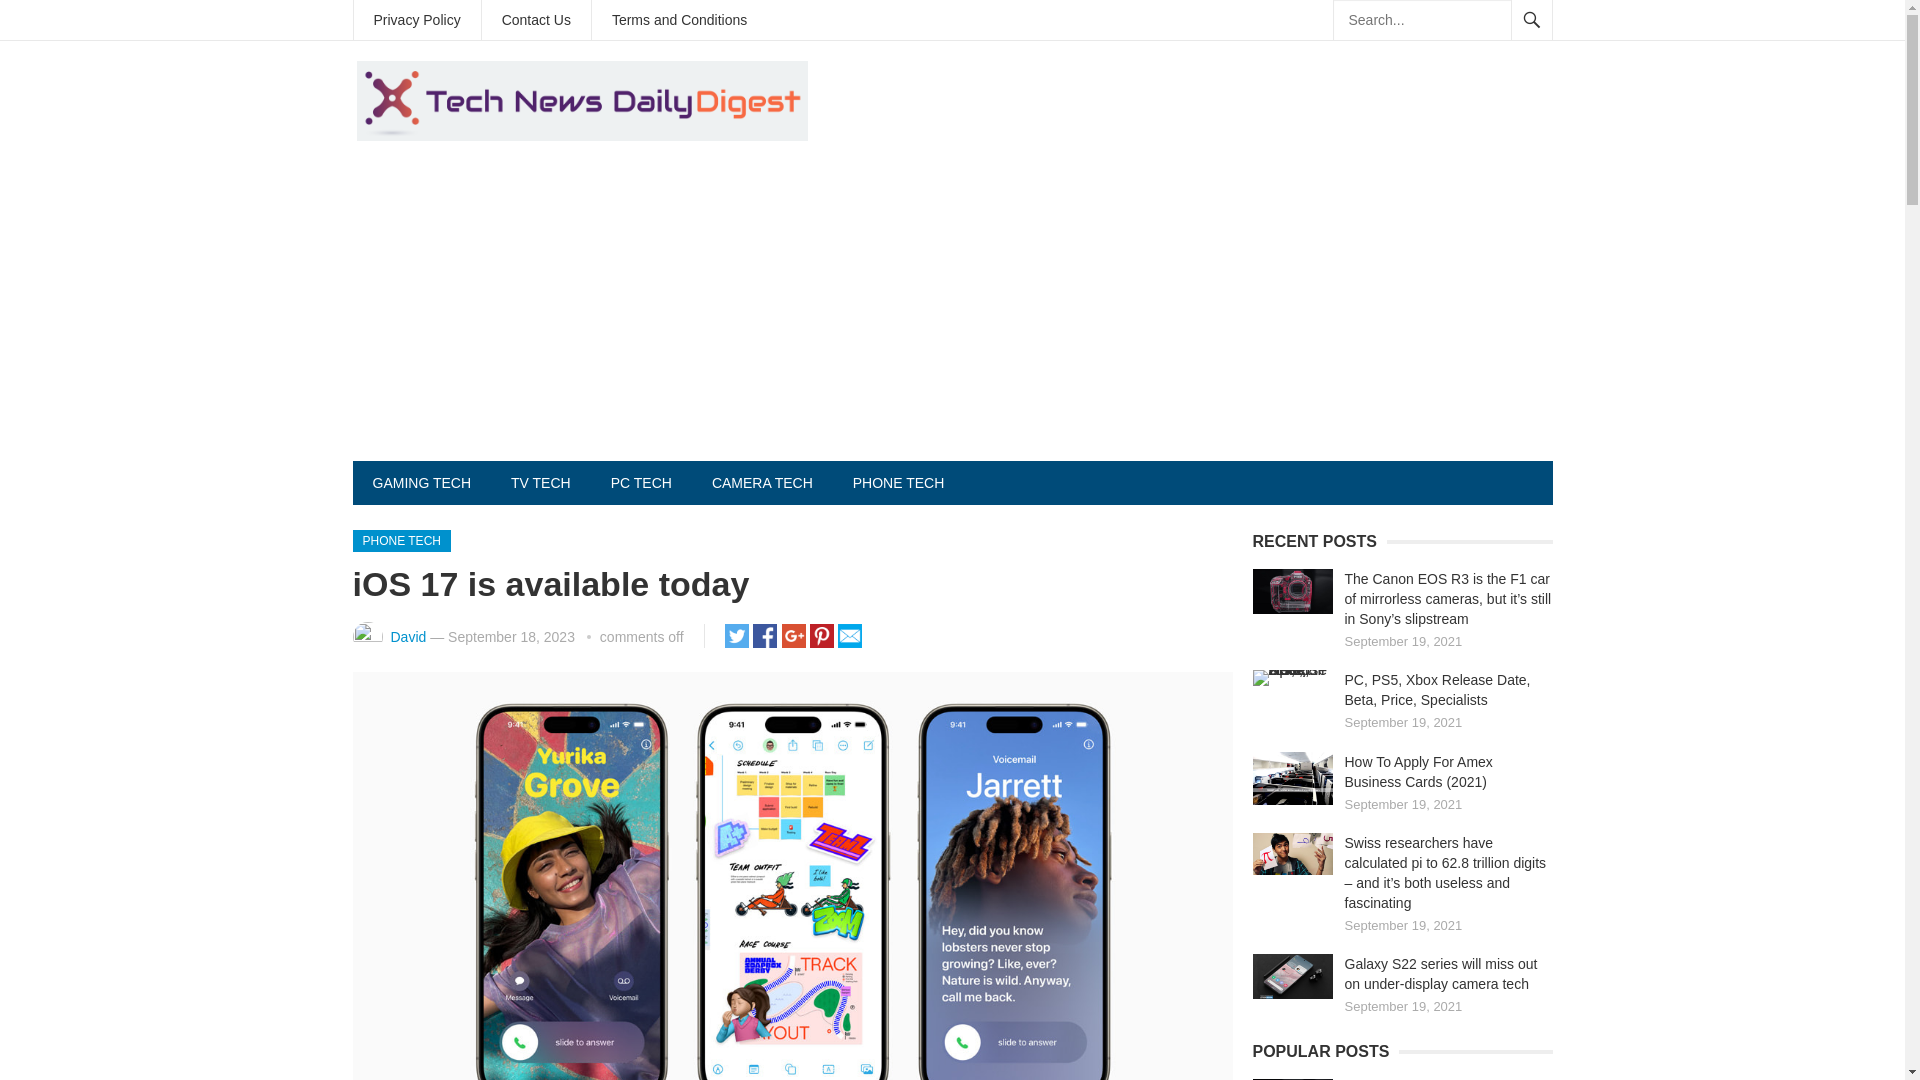 This screenshot has width=1920, height=1080. I want to click on Terms and Conditions, so click(678, 20).